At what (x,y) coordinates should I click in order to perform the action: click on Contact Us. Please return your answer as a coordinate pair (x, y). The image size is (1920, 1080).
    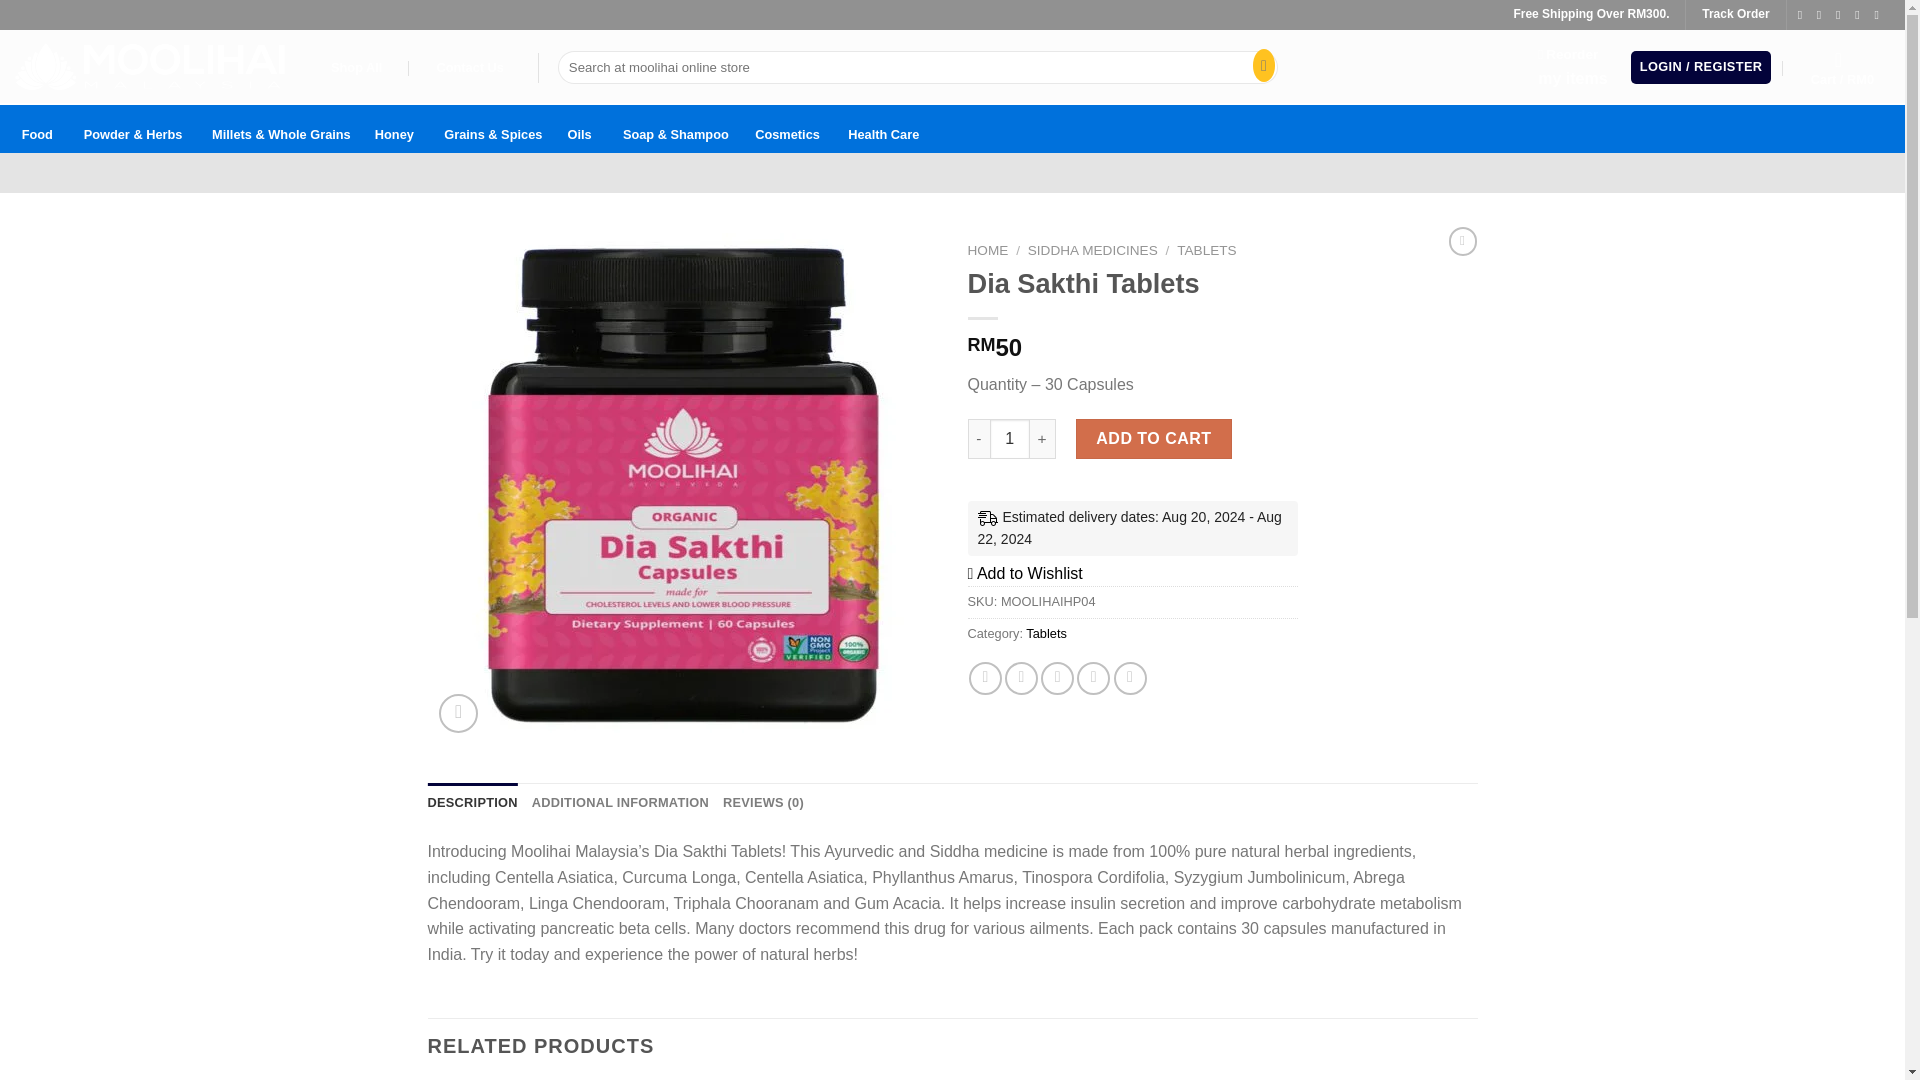
    Looking at the image, I should click on (470, 68).